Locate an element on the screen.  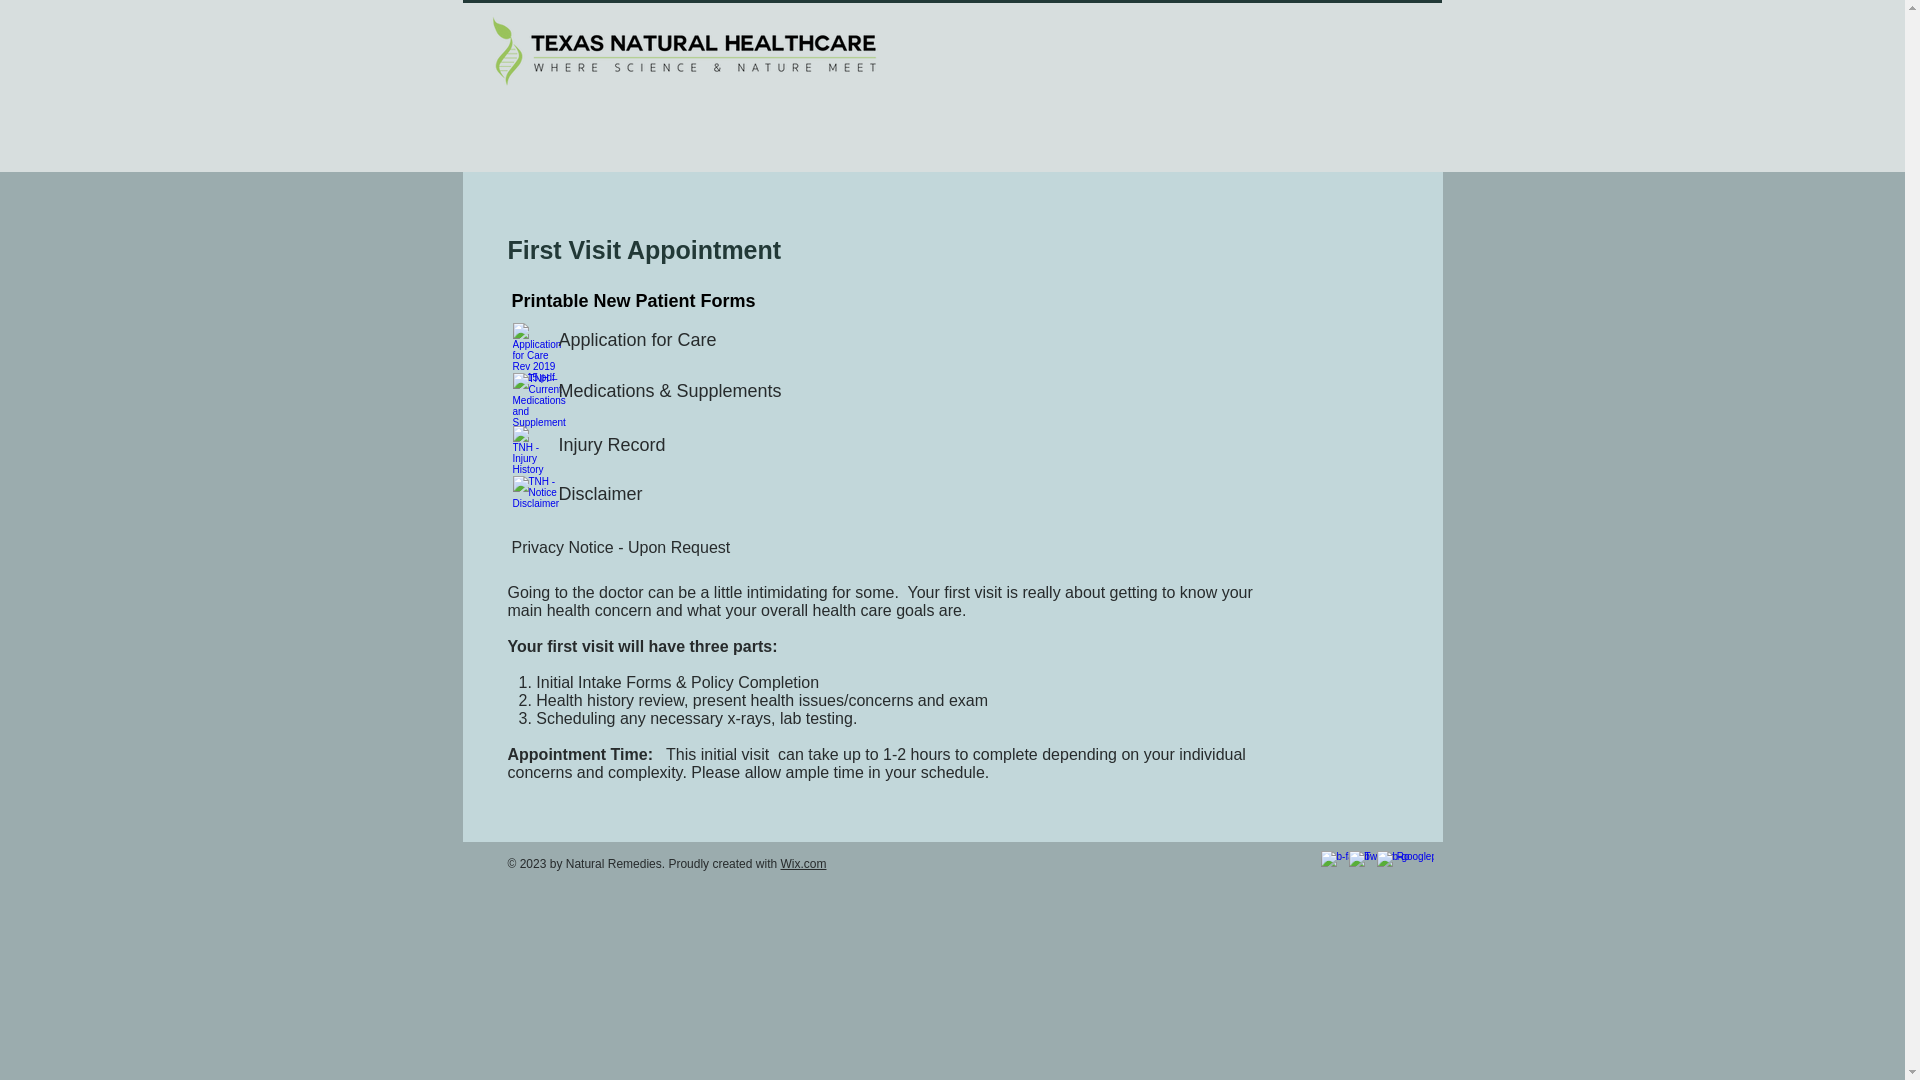
Application for Care Rev 2019 10-15.pdf is located at coordinates (526, 341).